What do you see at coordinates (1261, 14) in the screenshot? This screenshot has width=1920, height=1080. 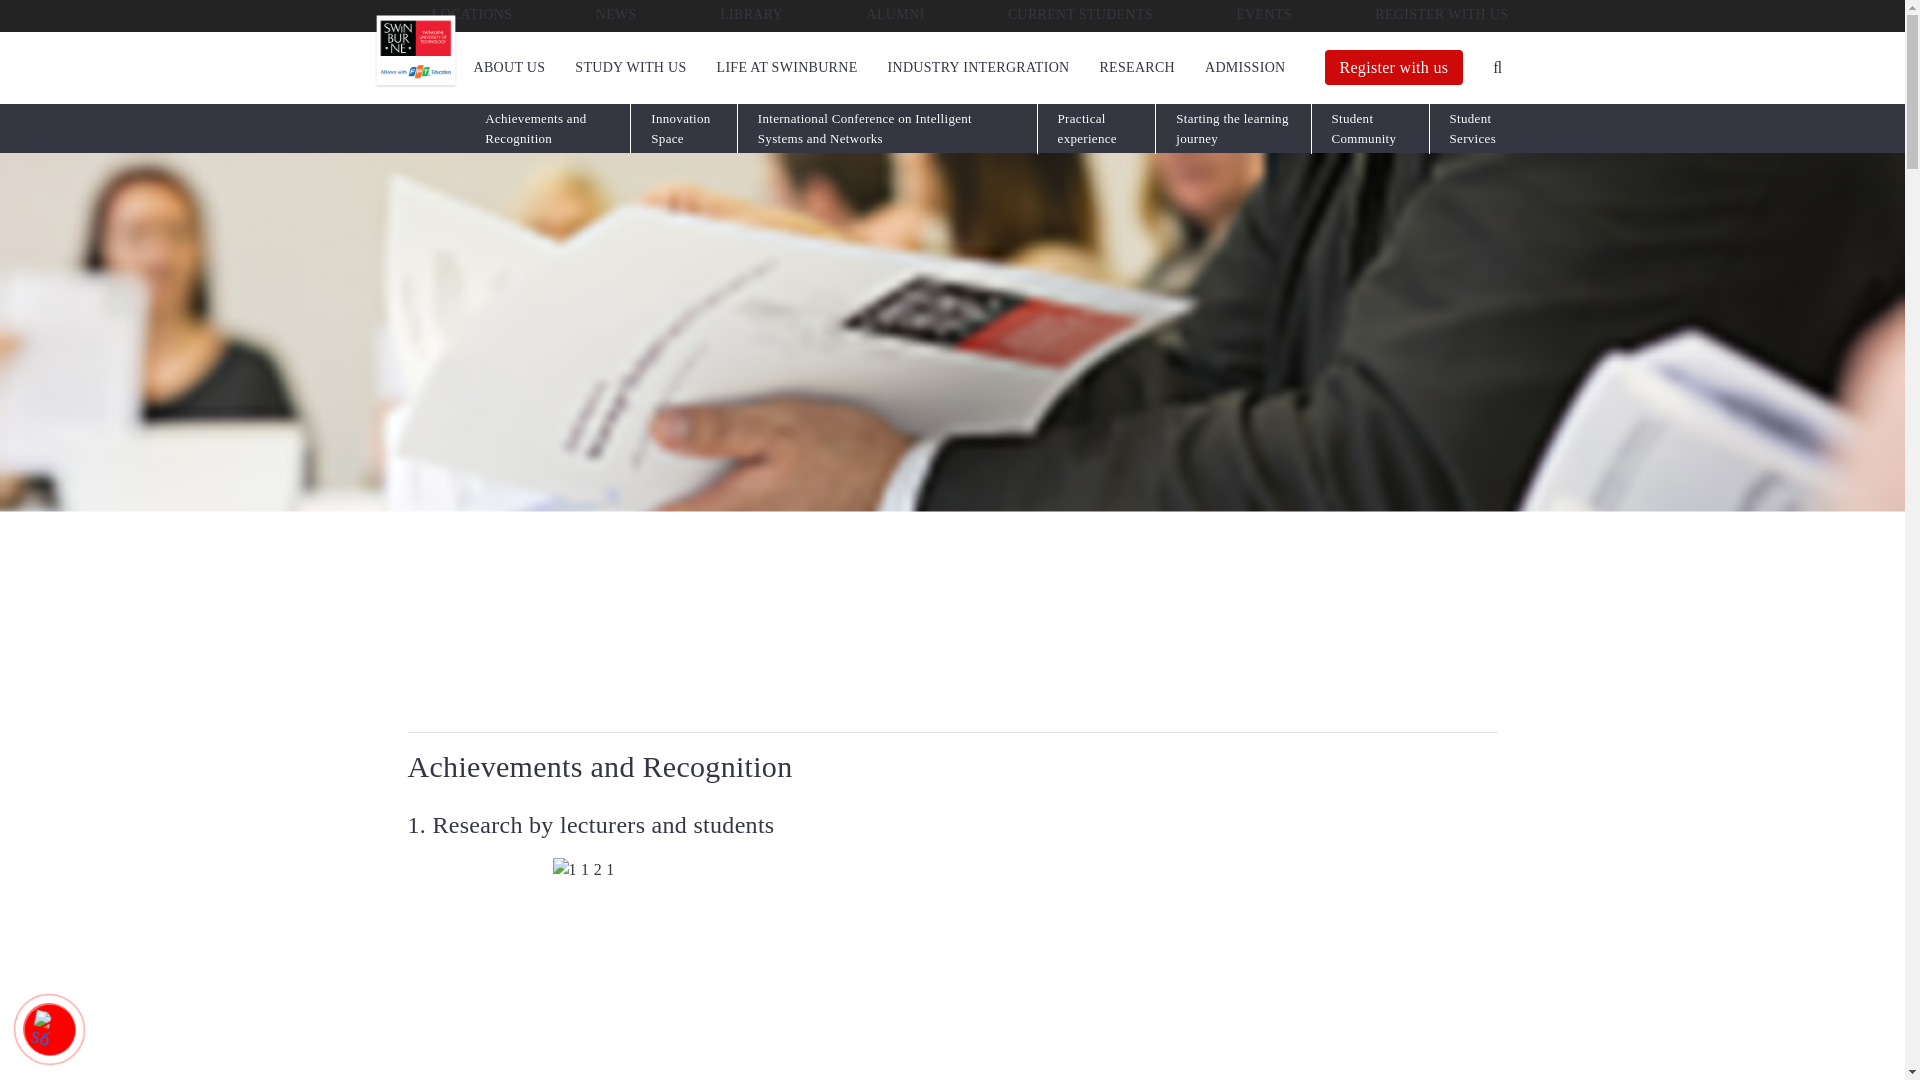 I see `EVENTS` at bounding box center [1261, 14].